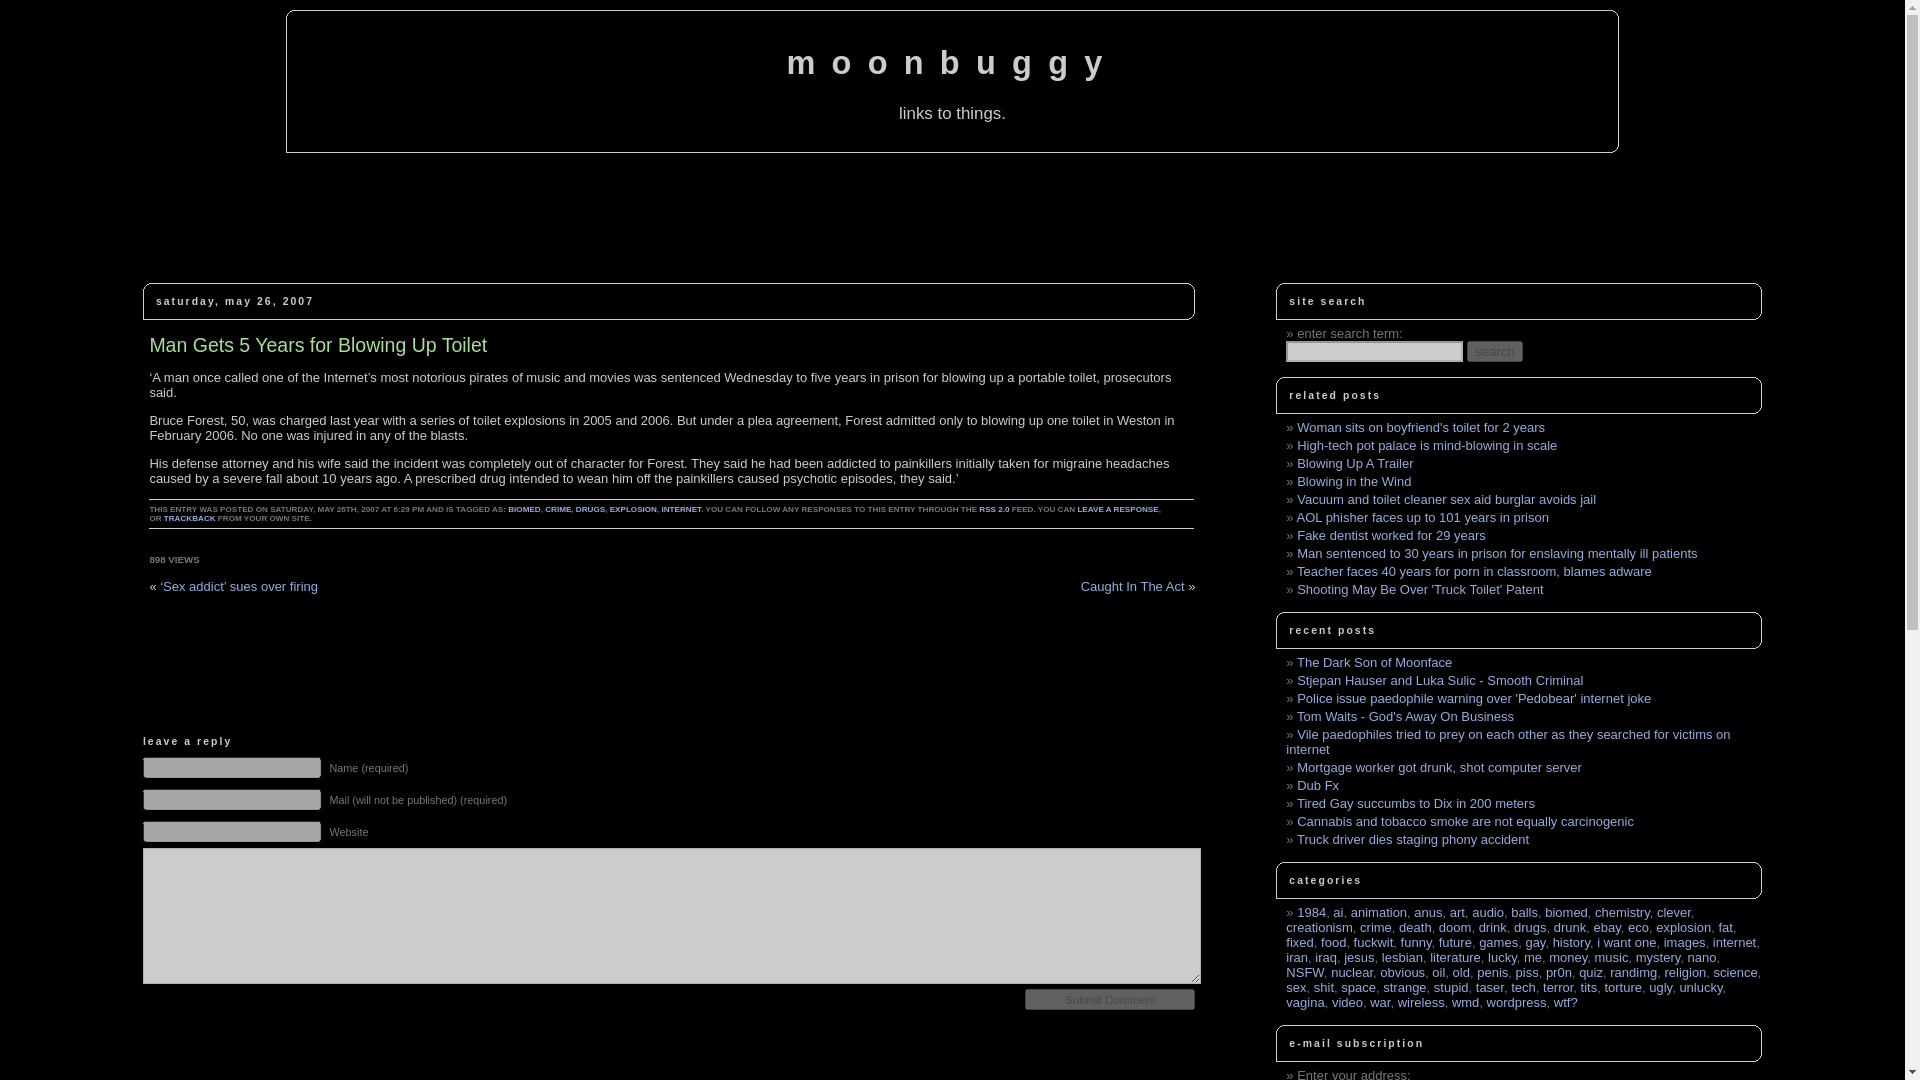 The width and height of the screenshot is (1920, 1080). What do you see at coordinates (1465, 822) in the screenshot?
I see `Cannabis and tobacco smoke are not equally carcinogenic` at bounding box center [1465, 822].